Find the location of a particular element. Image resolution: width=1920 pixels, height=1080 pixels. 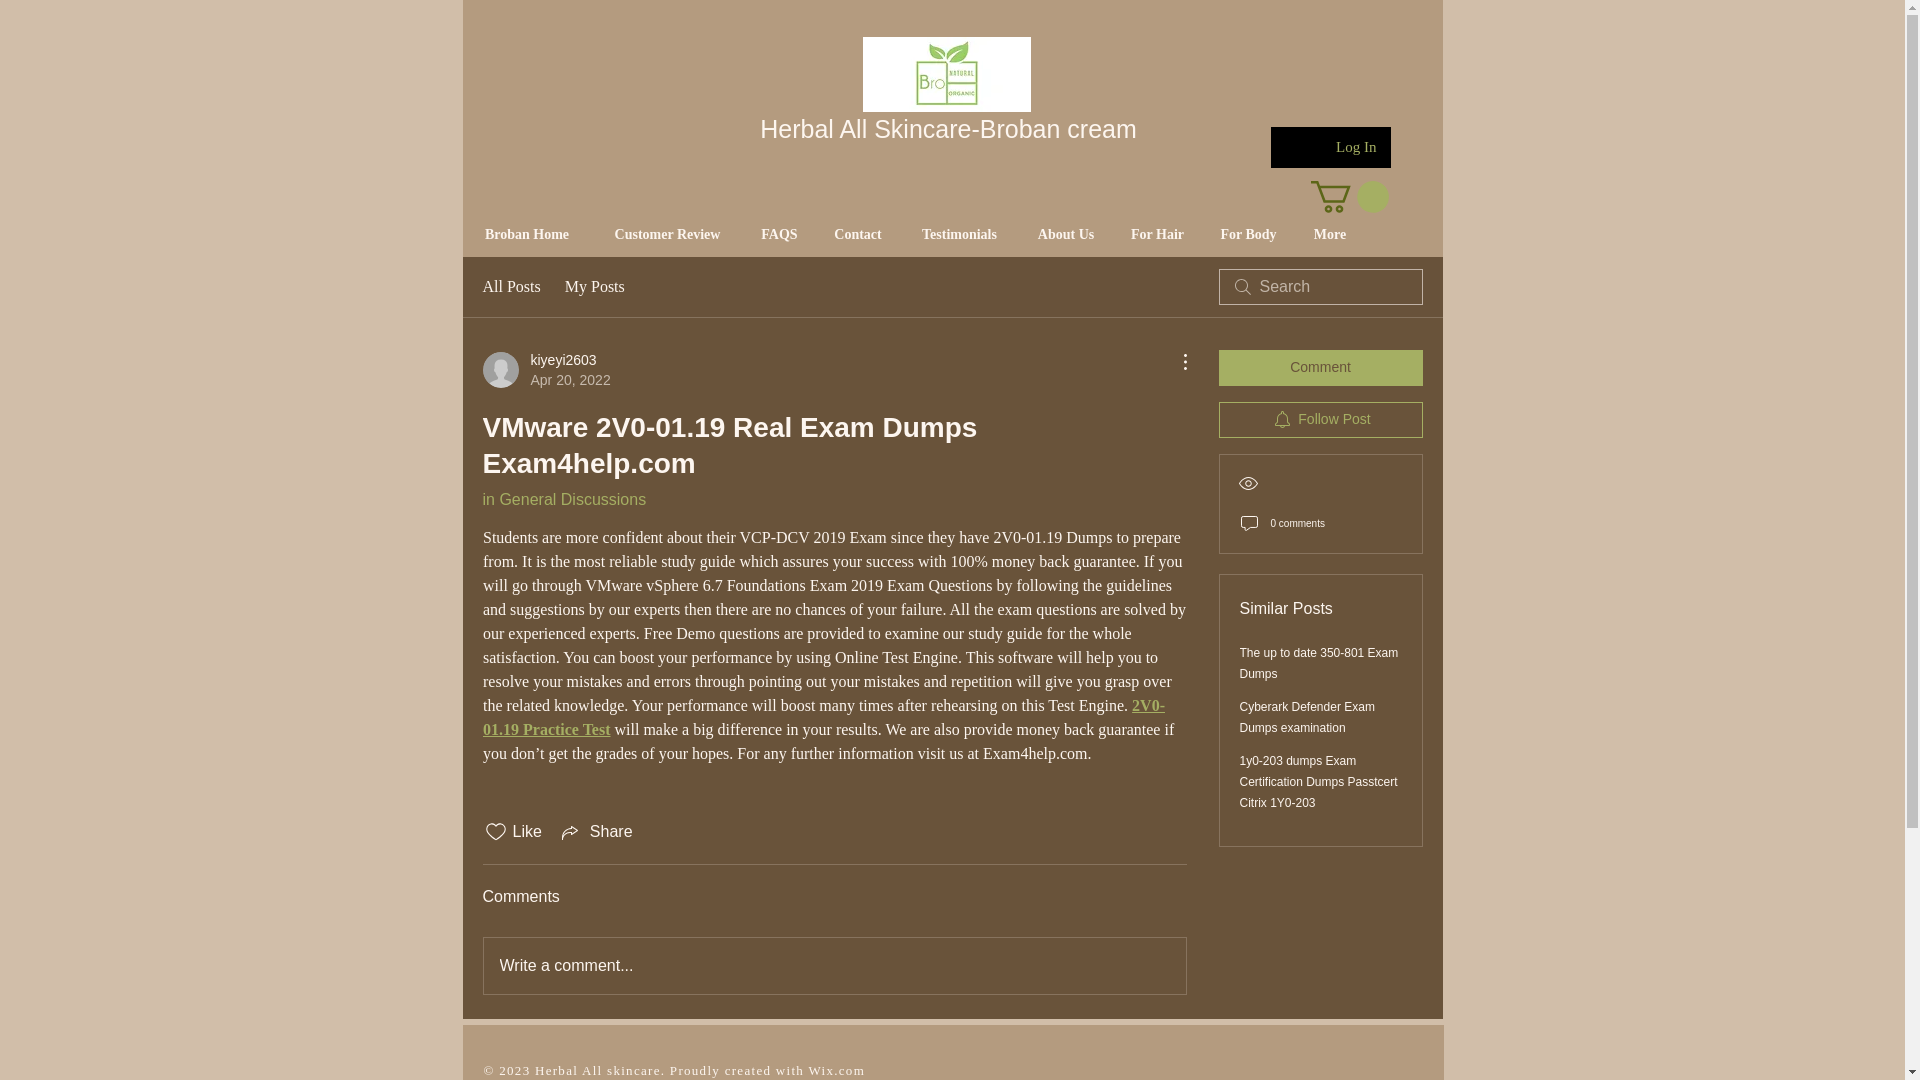

Customer Review is located at coordinates (668, 234).